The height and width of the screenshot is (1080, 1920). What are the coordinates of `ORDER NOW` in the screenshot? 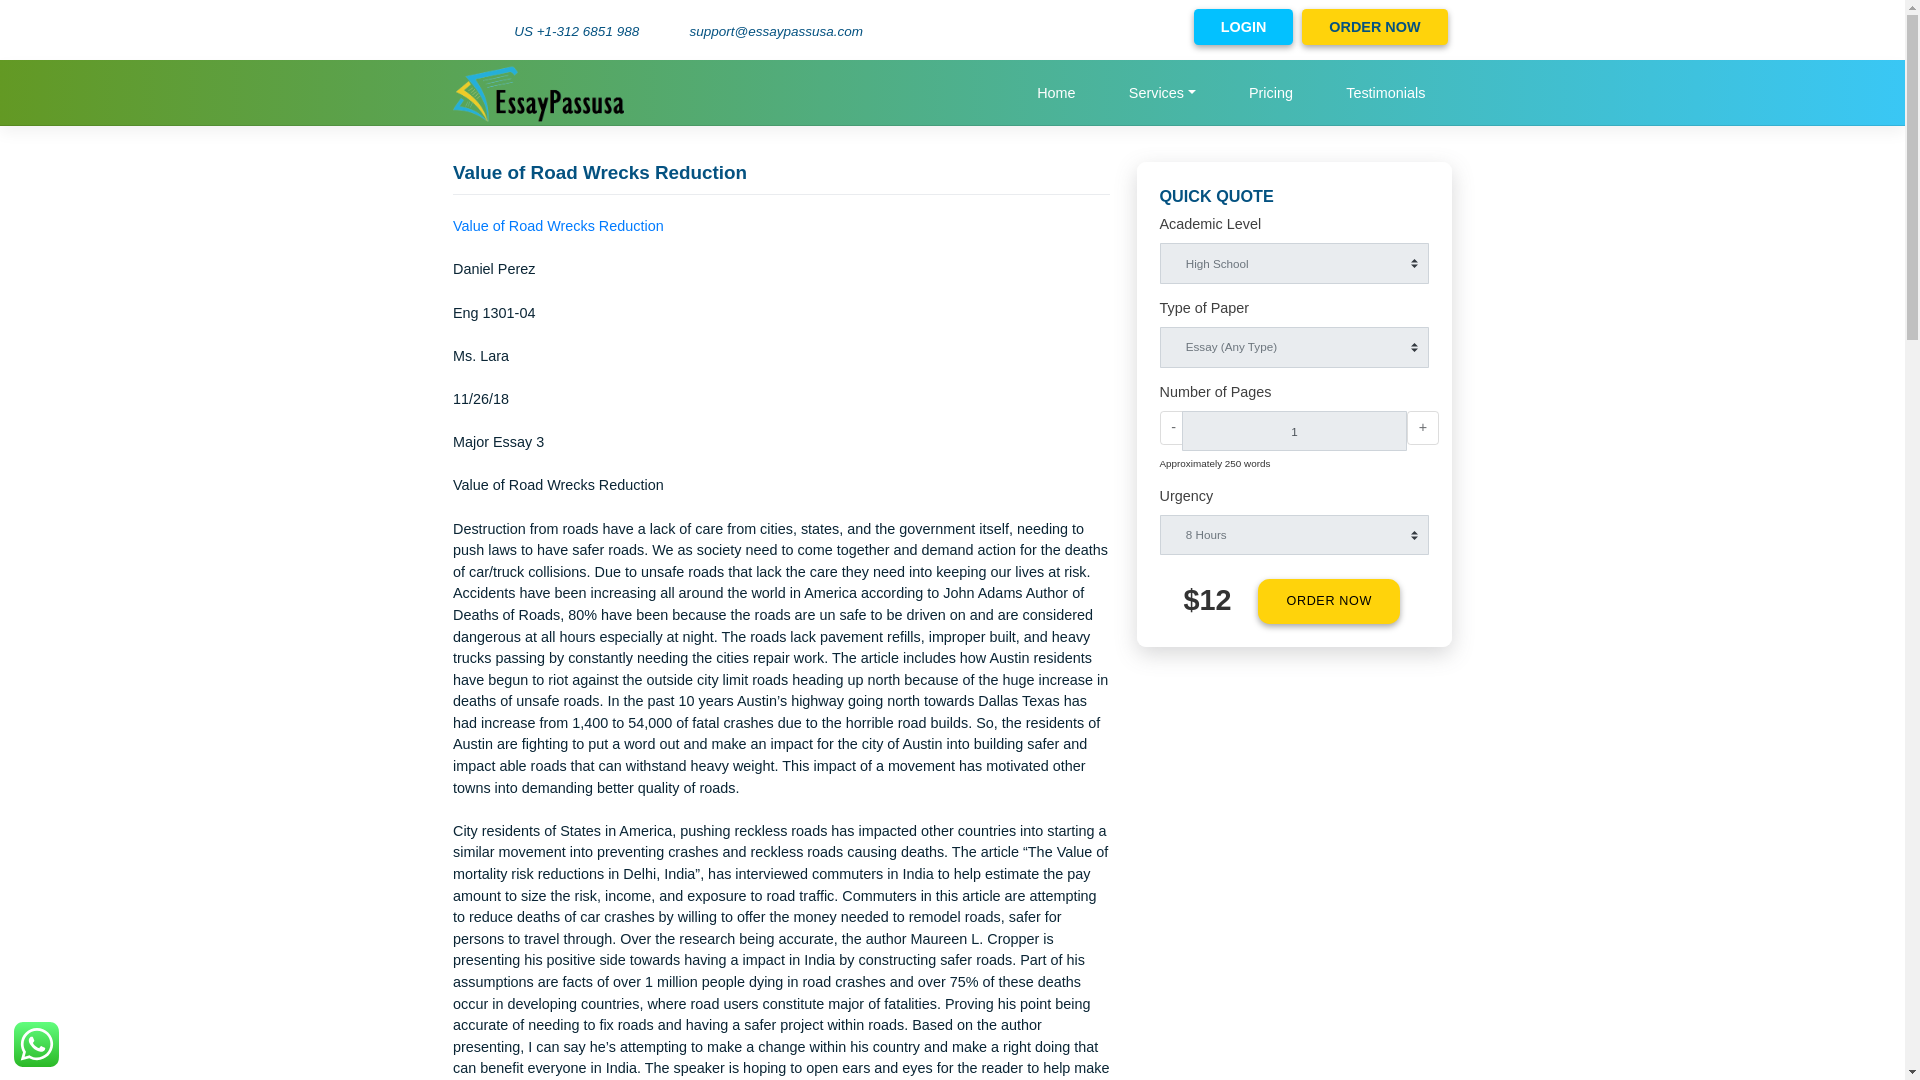 It's located at (1476, 668).